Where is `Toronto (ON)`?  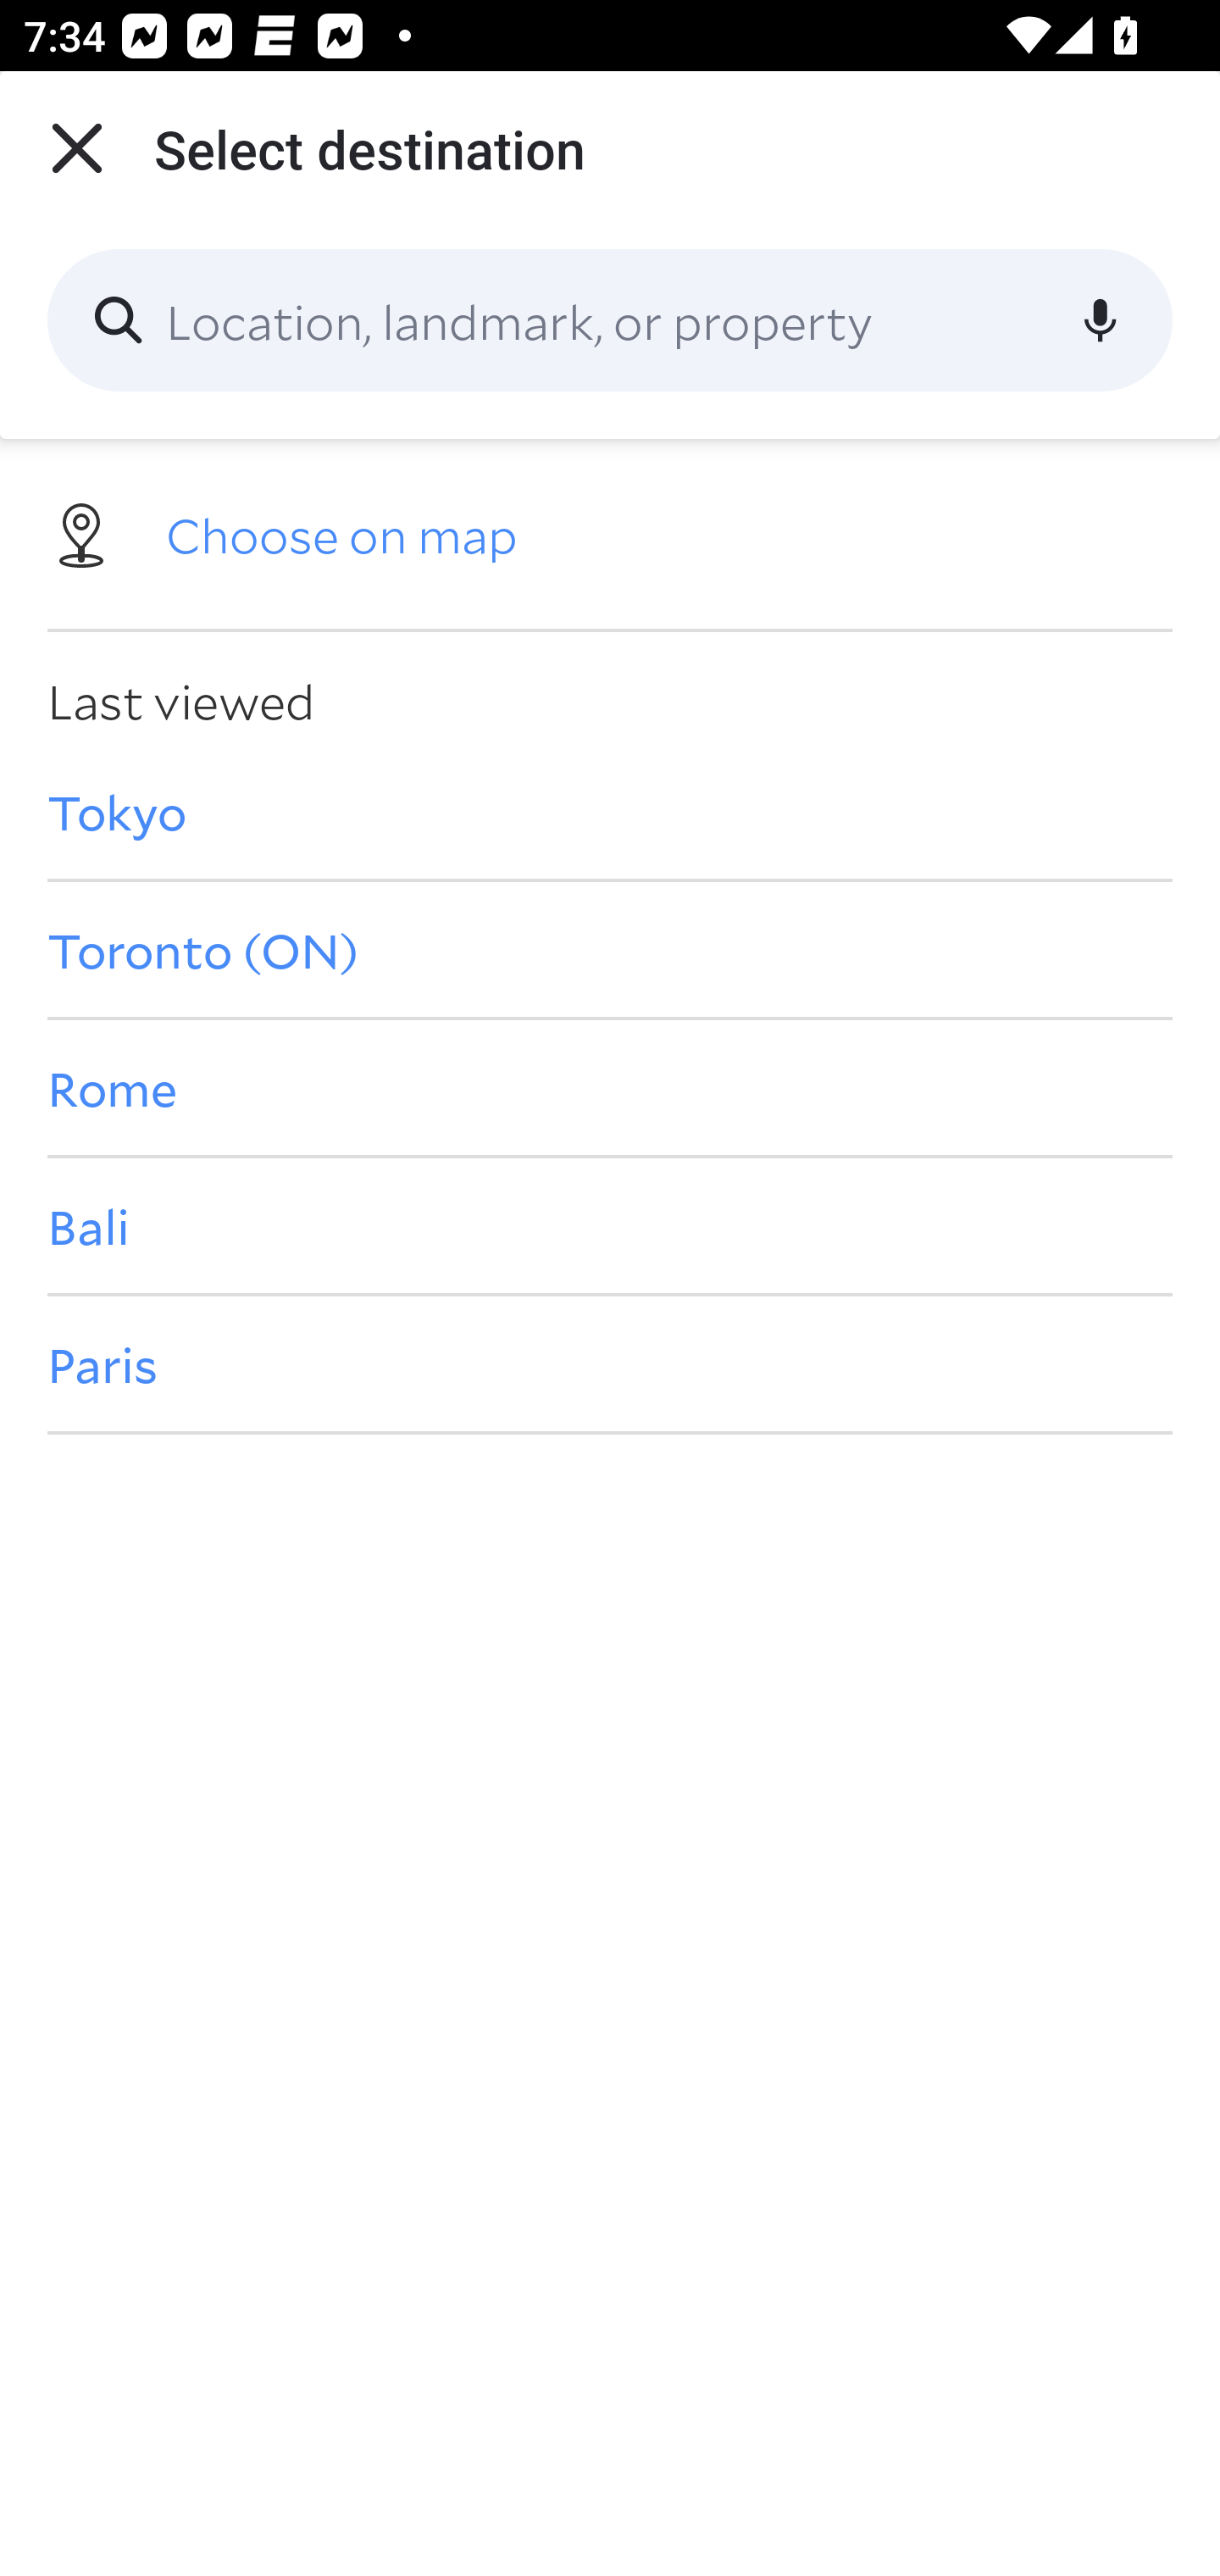 Toronto (ON) is located at coordinates (610, 949).